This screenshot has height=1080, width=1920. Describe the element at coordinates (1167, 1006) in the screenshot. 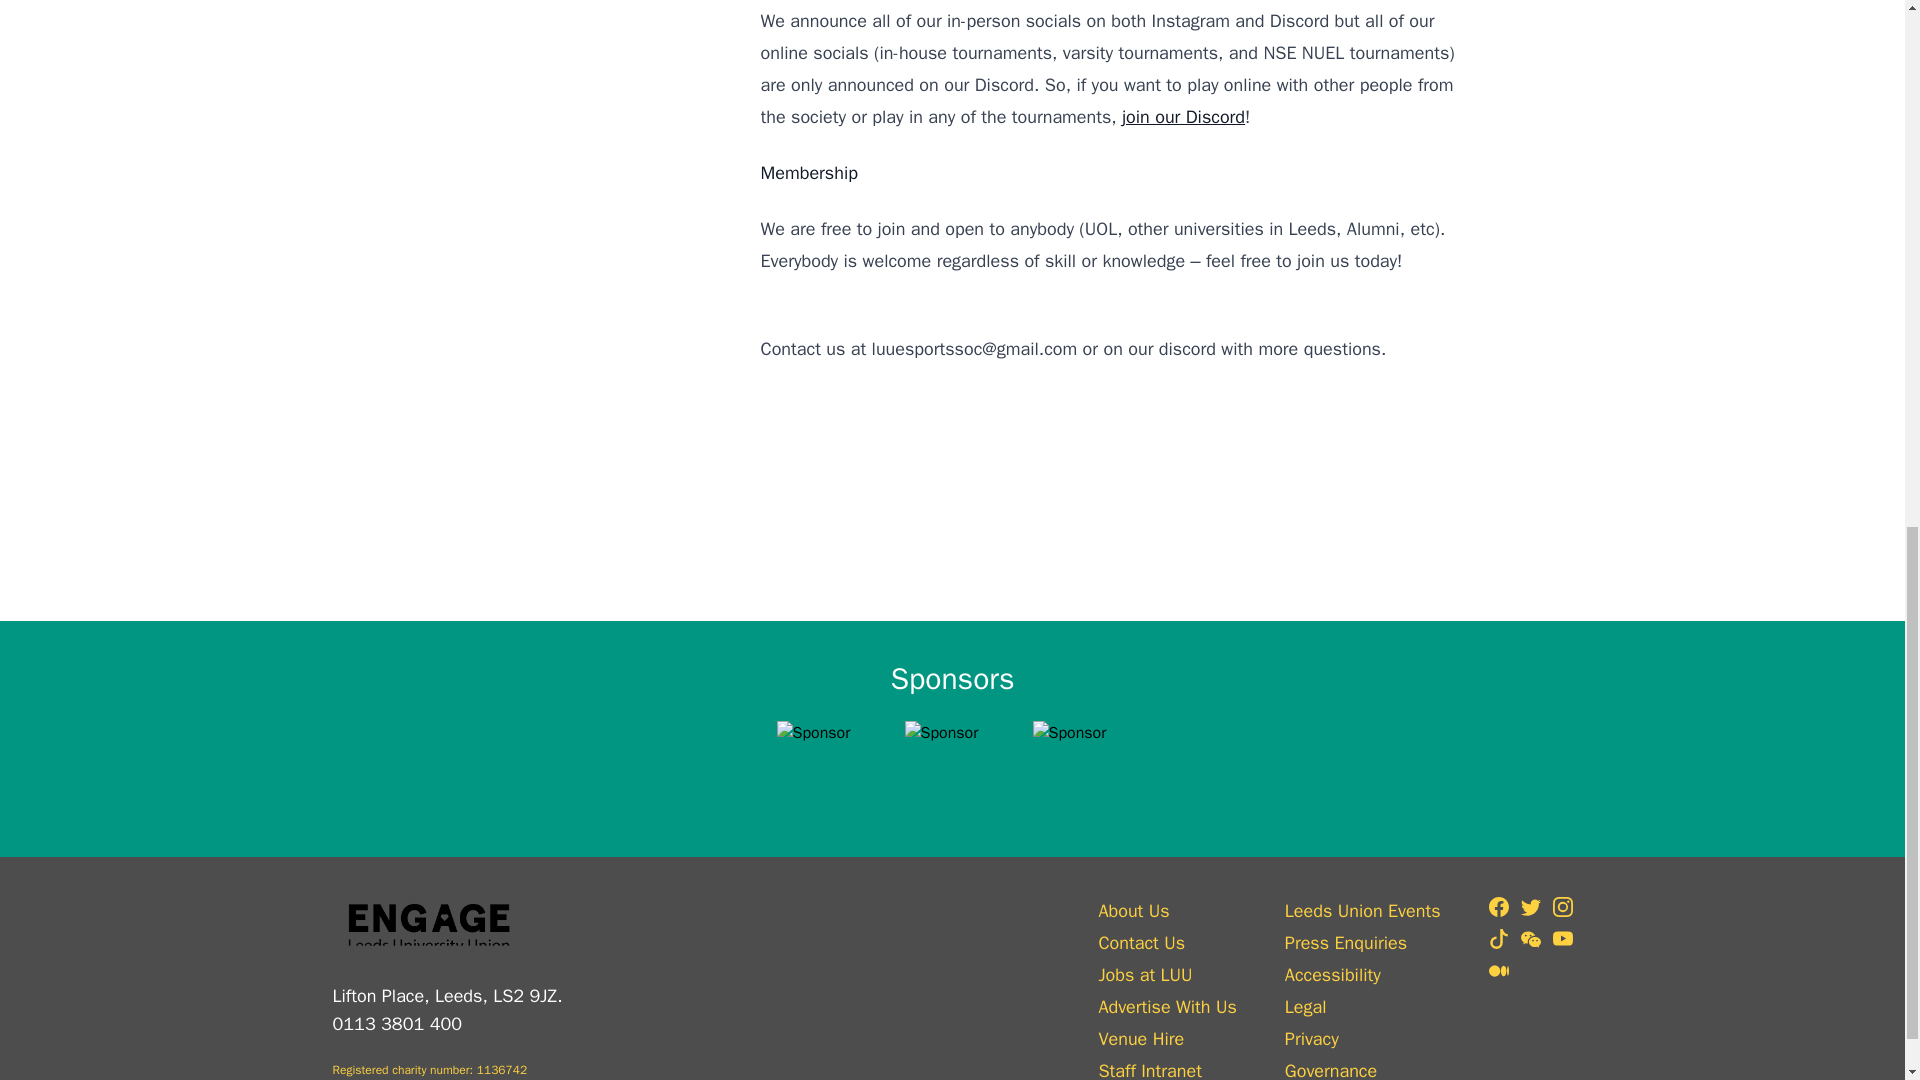

I see `Advertise With Us` at that location.